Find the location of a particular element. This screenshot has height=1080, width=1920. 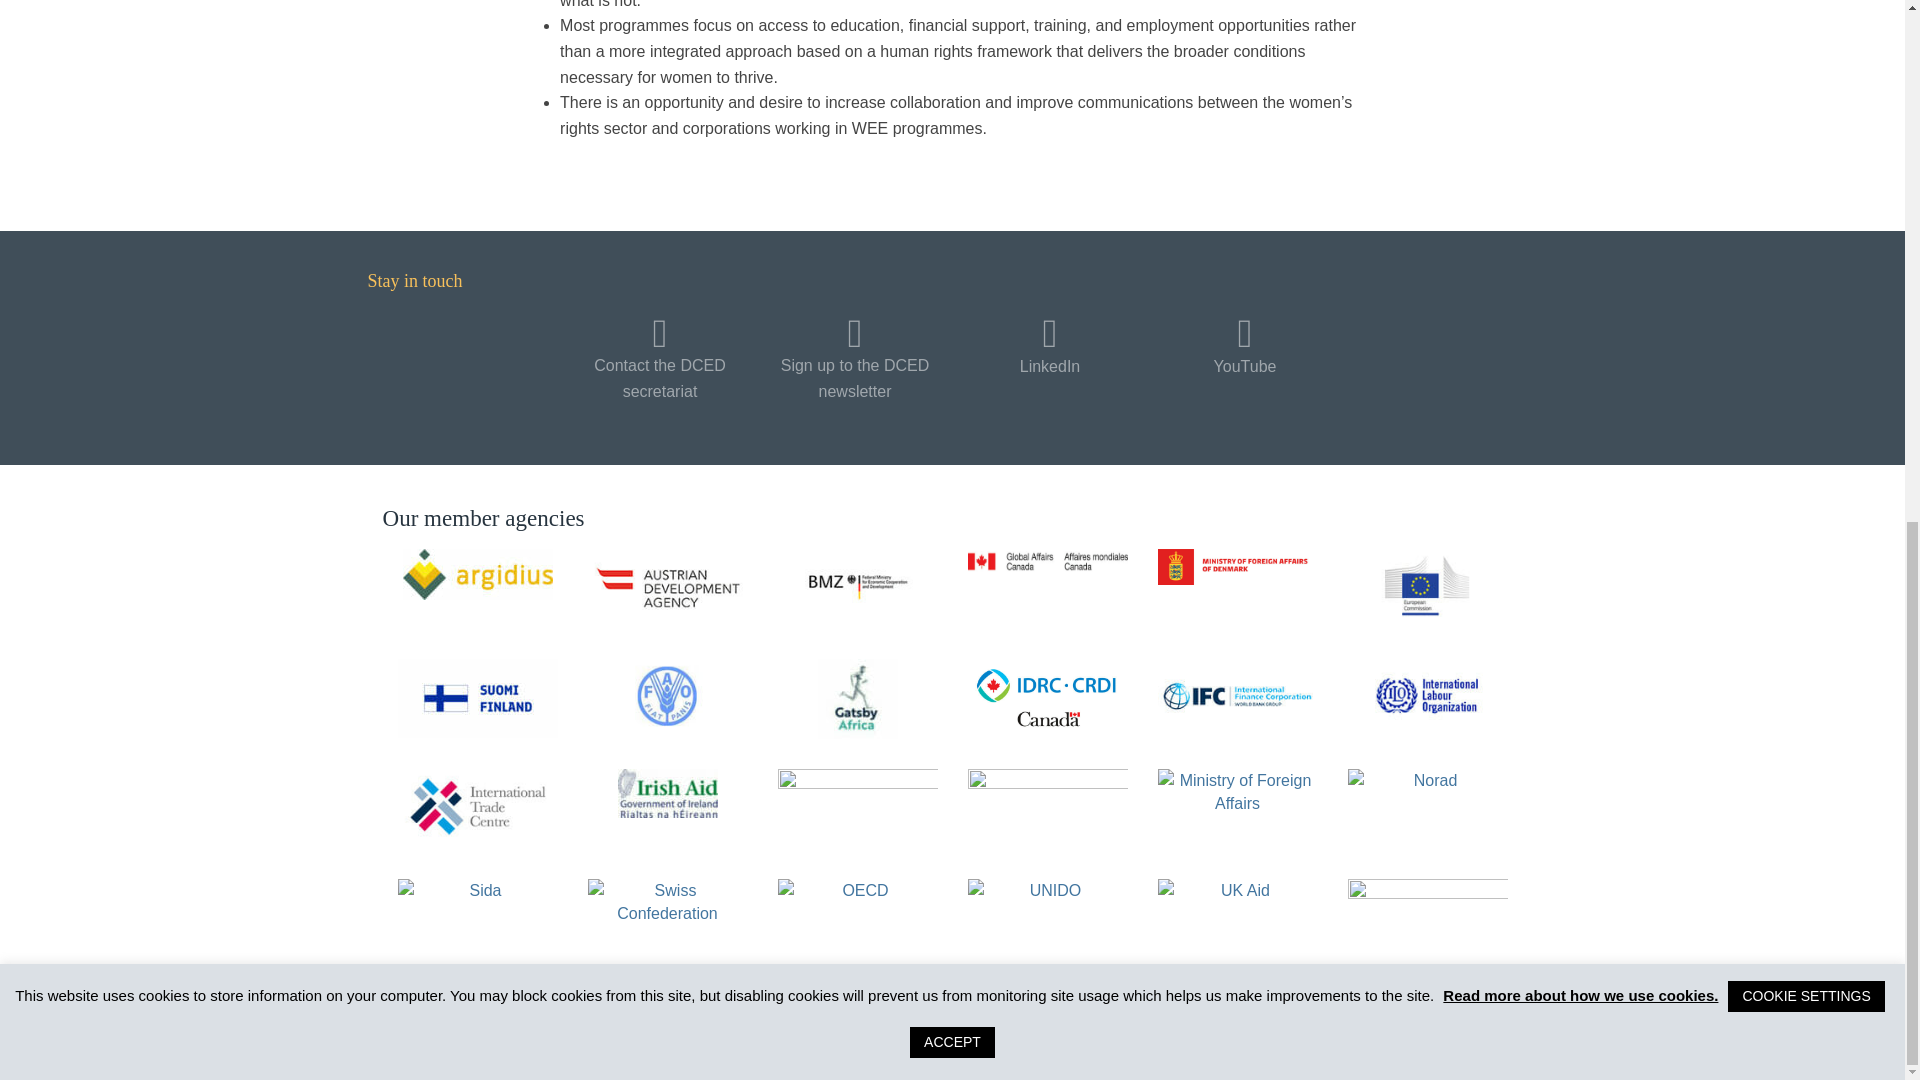

International Finance Corporation is located at coordinates (1237, 696).